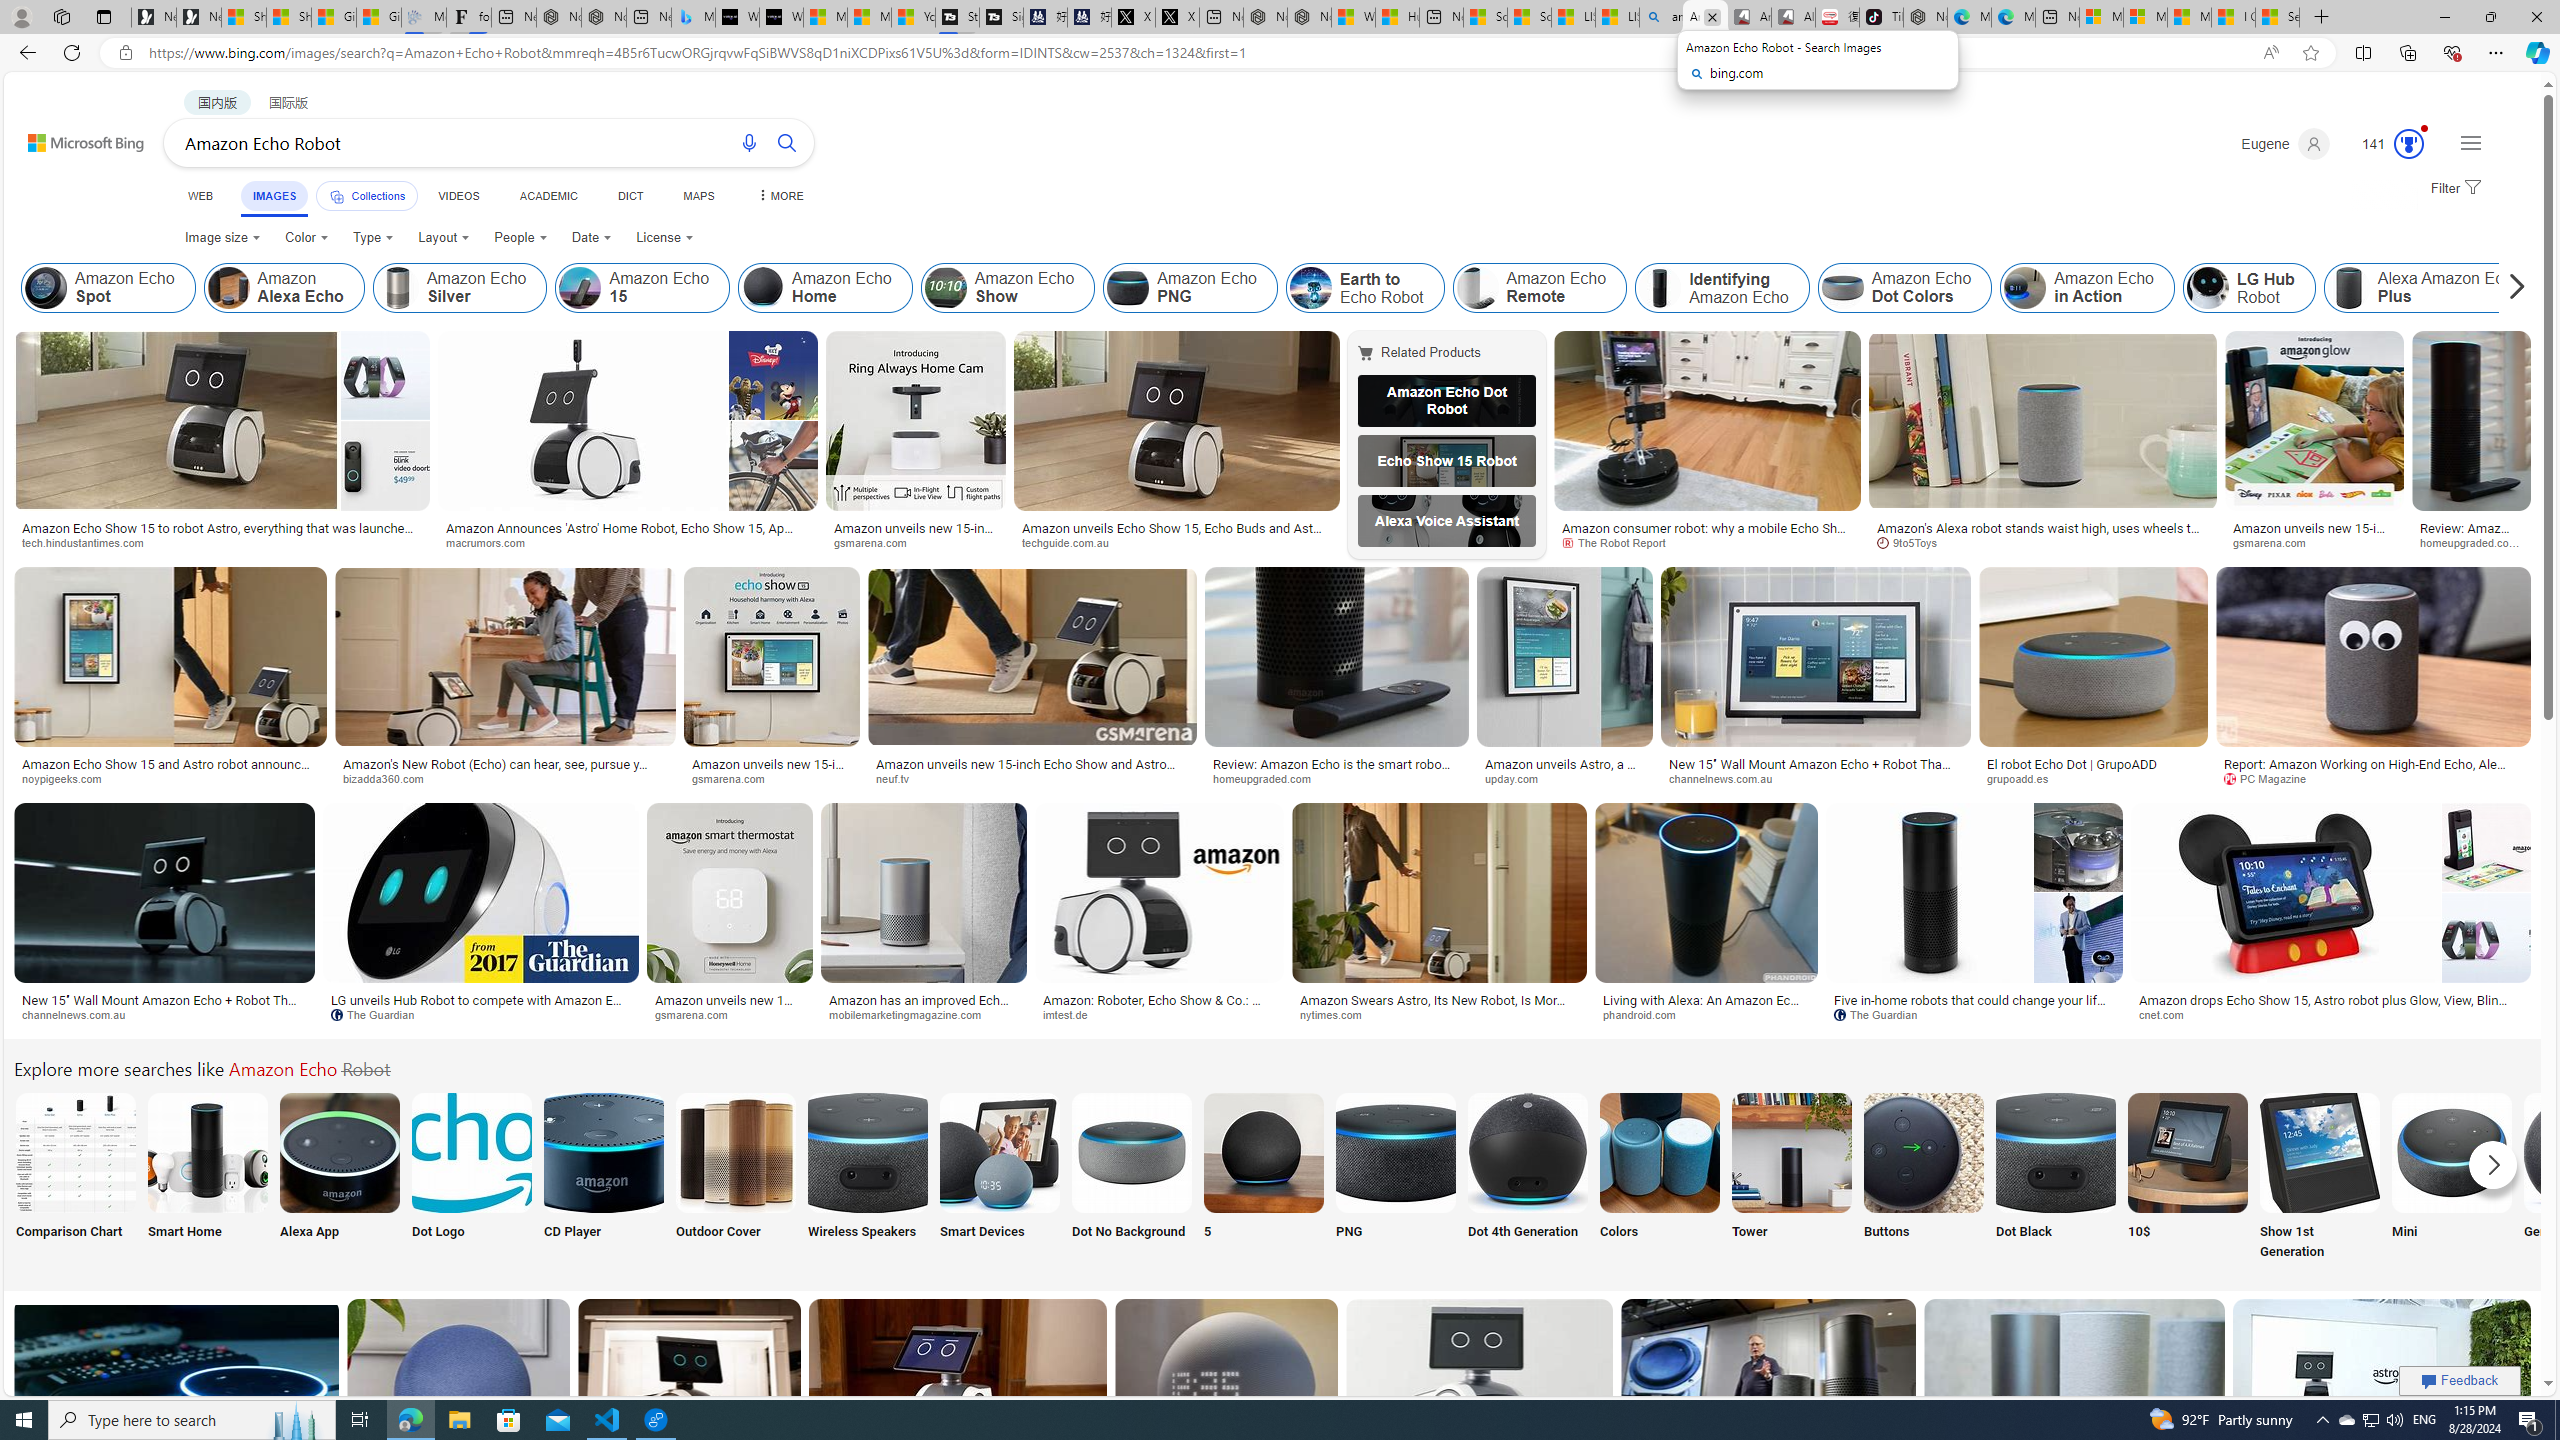  Describe the element at coordinates (2234, 17) in the screenshot. I see `I Gained 20 Pounds of Muscle in 30 Days! | Watch` at that location.